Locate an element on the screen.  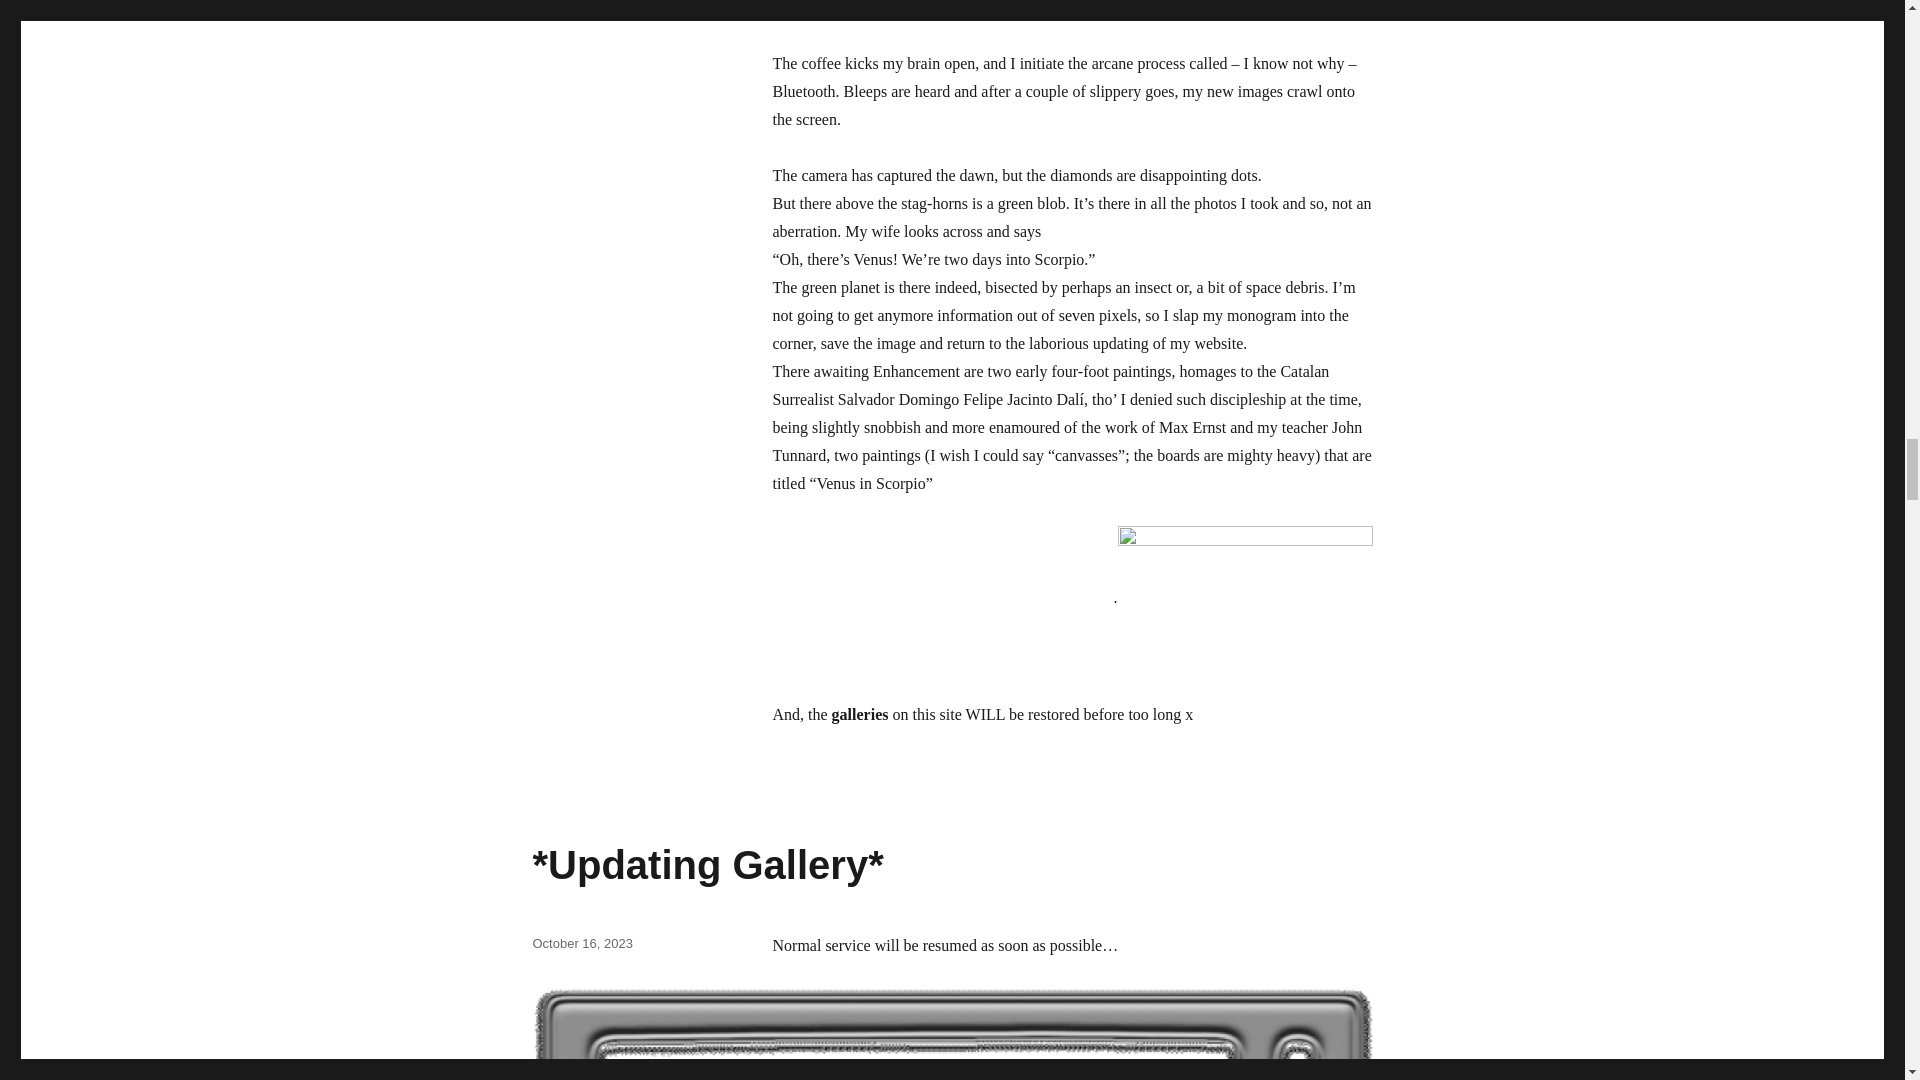
October 16, 2023 is located at coordinates (581, 944).